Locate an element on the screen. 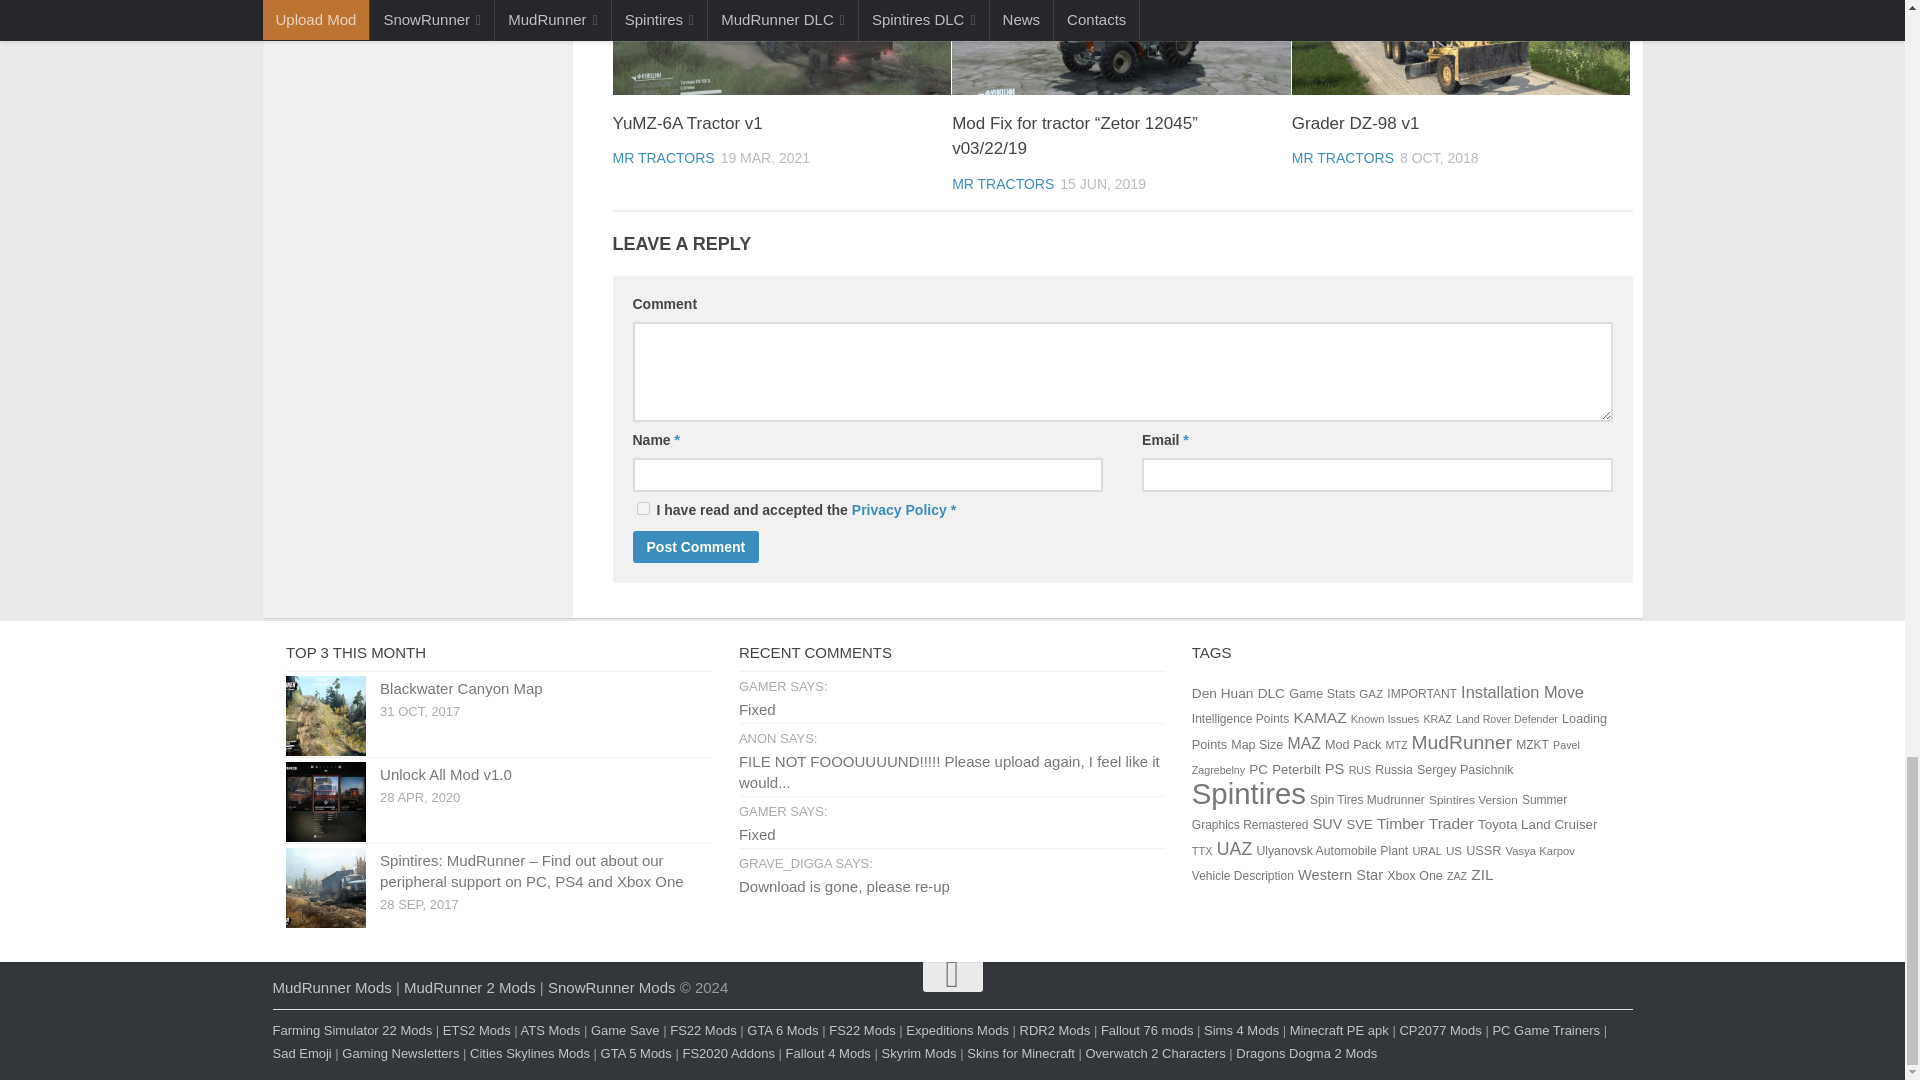 The image size is (1920, 1080). YuMZ-6A Tractor v1 is located at coordinates (781, 48).